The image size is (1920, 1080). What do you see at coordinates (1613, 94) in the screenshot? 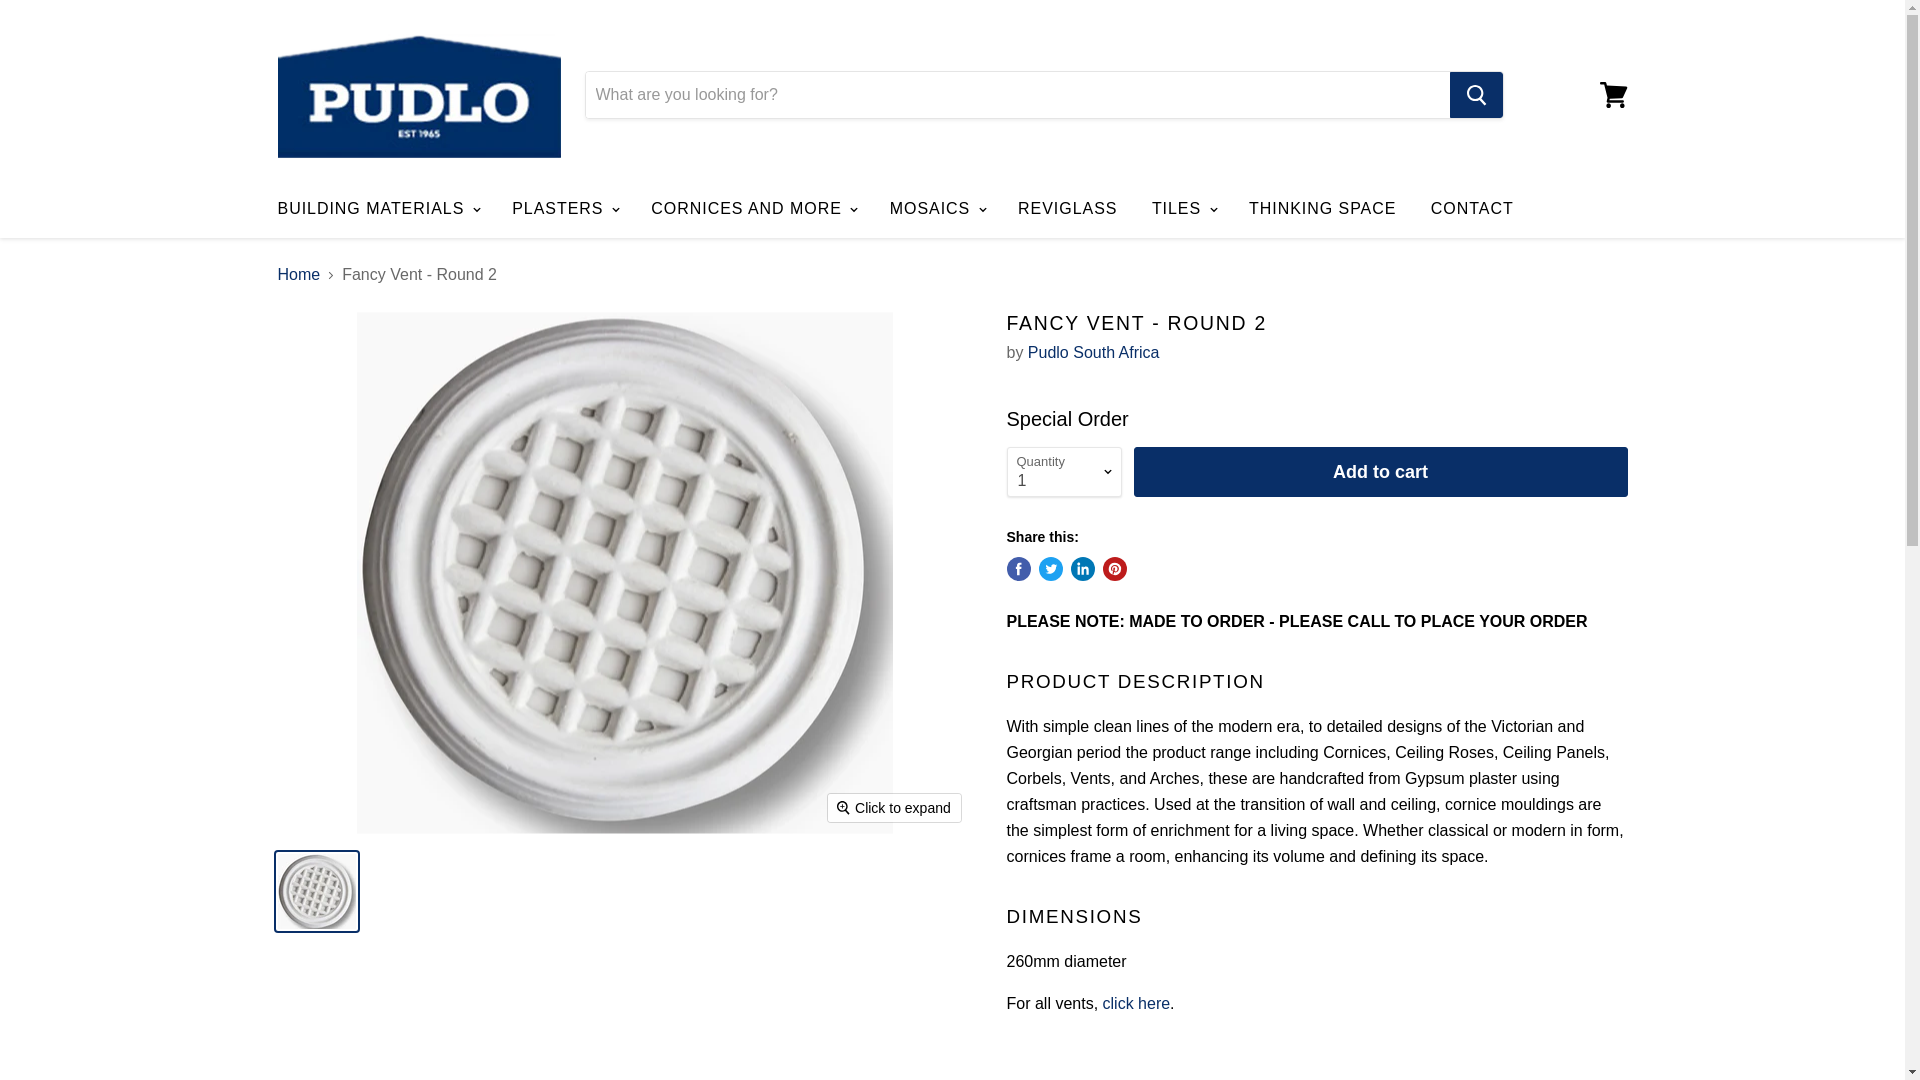
I see `View cart` at bounding box center [1613, 94].